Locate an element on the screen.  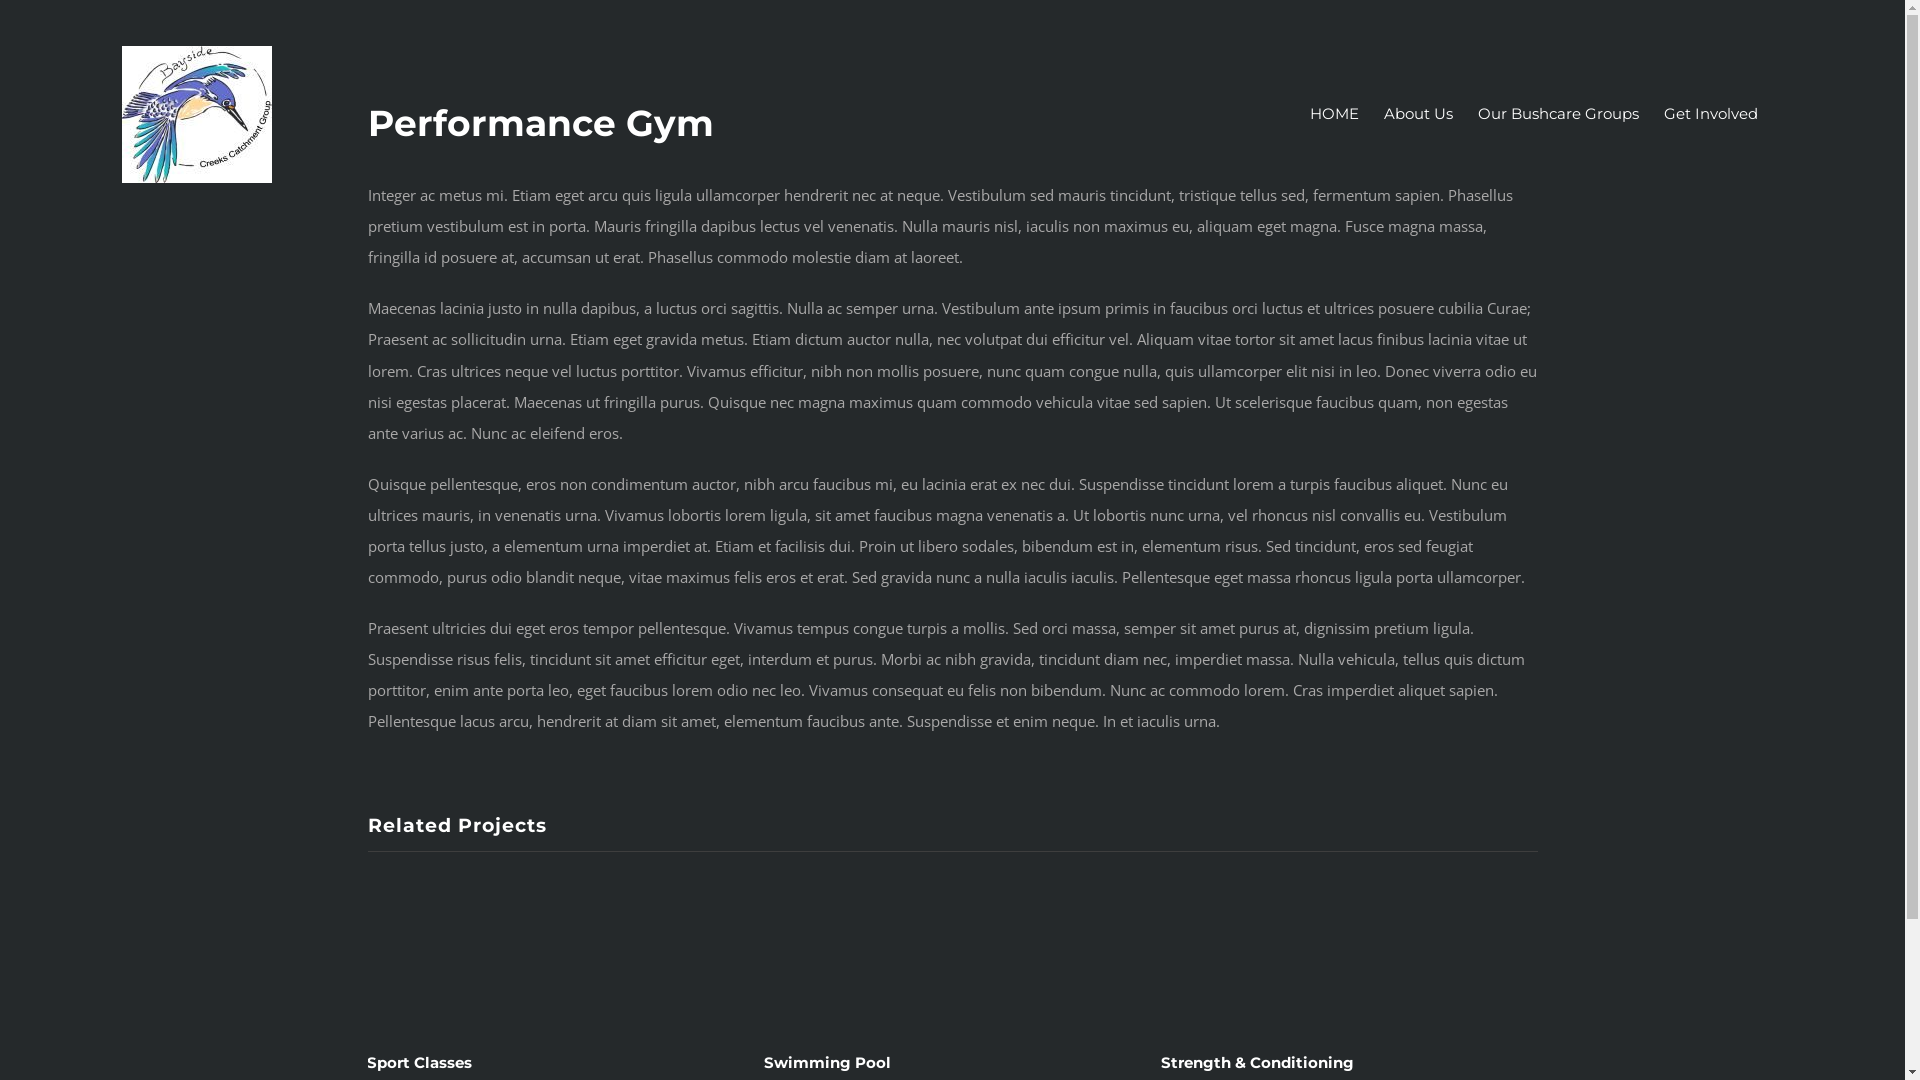
Sport Classes is located at coordinates (424, 1062).